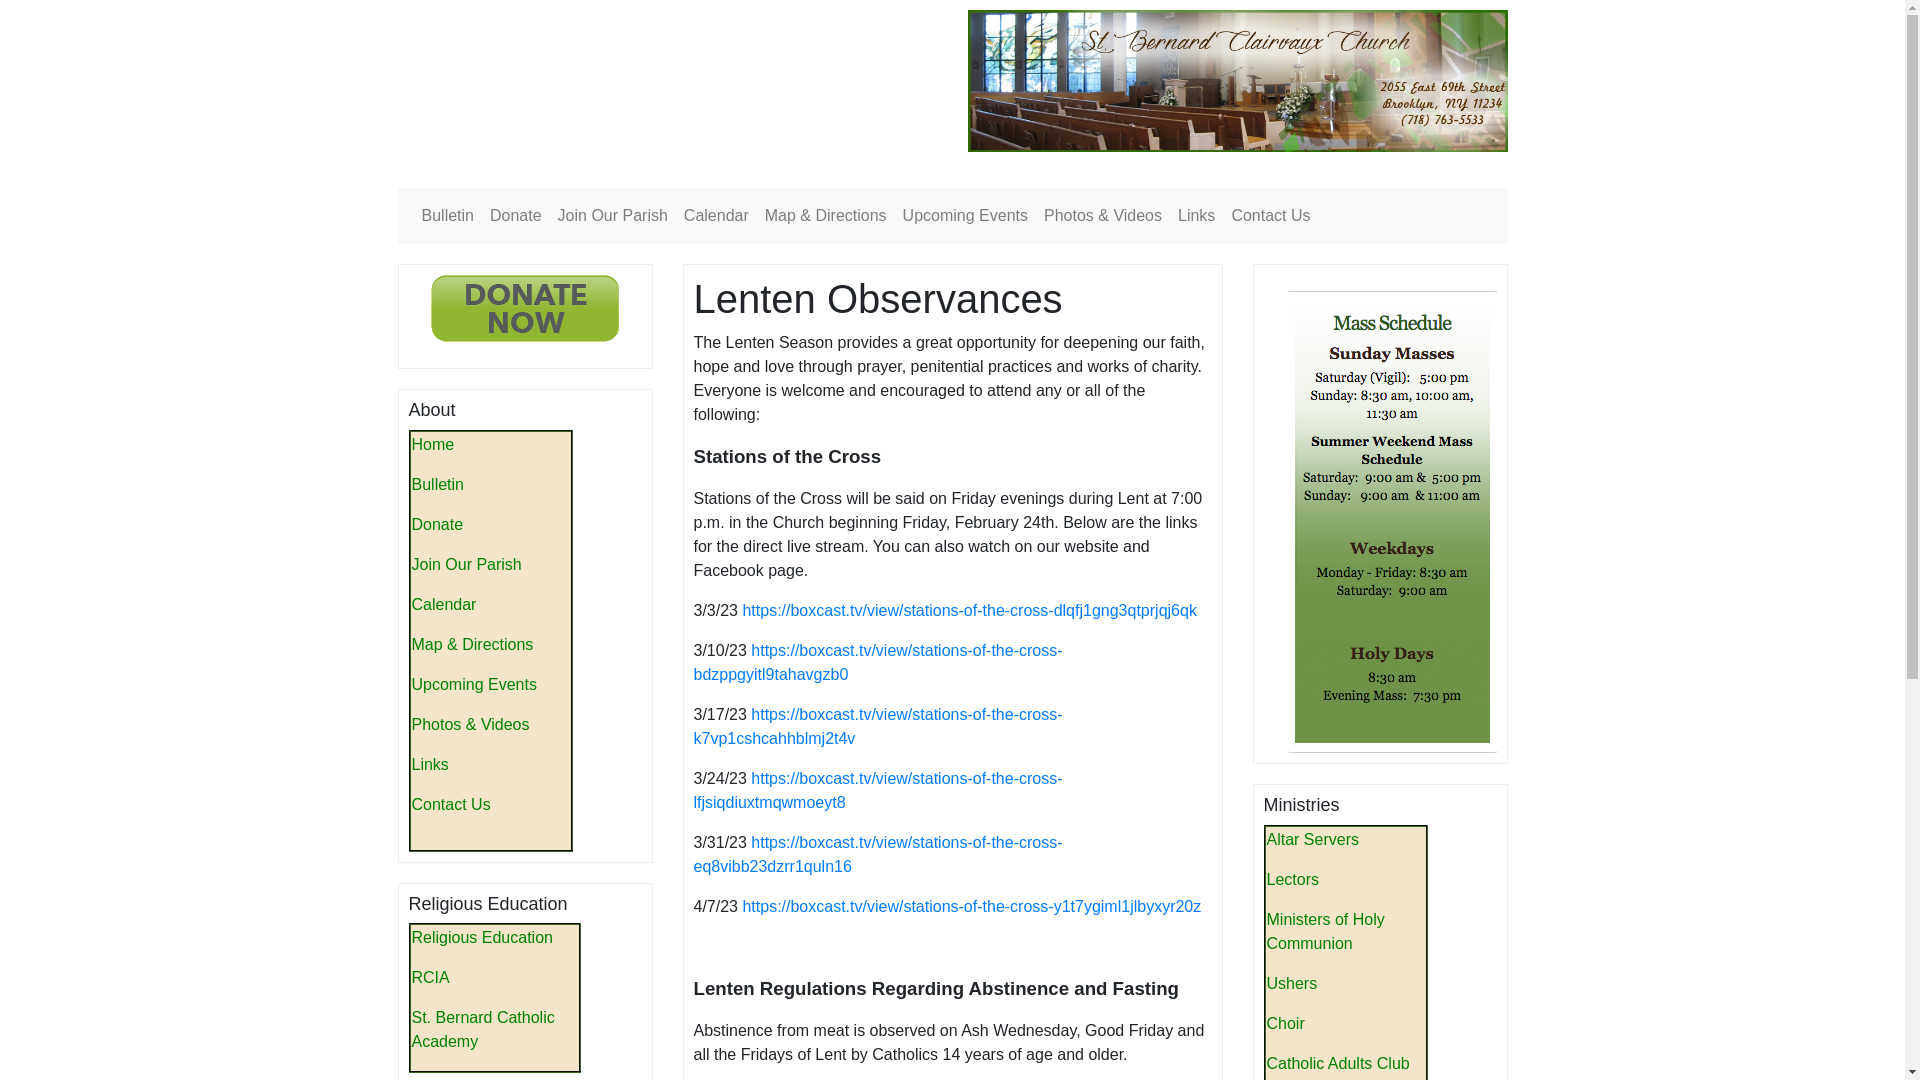 The height and width of the screenshot is (1080, 1920). Describe the element at coordinates (474, 684) in the screenshot. I see `Upcoming Events` at that location.